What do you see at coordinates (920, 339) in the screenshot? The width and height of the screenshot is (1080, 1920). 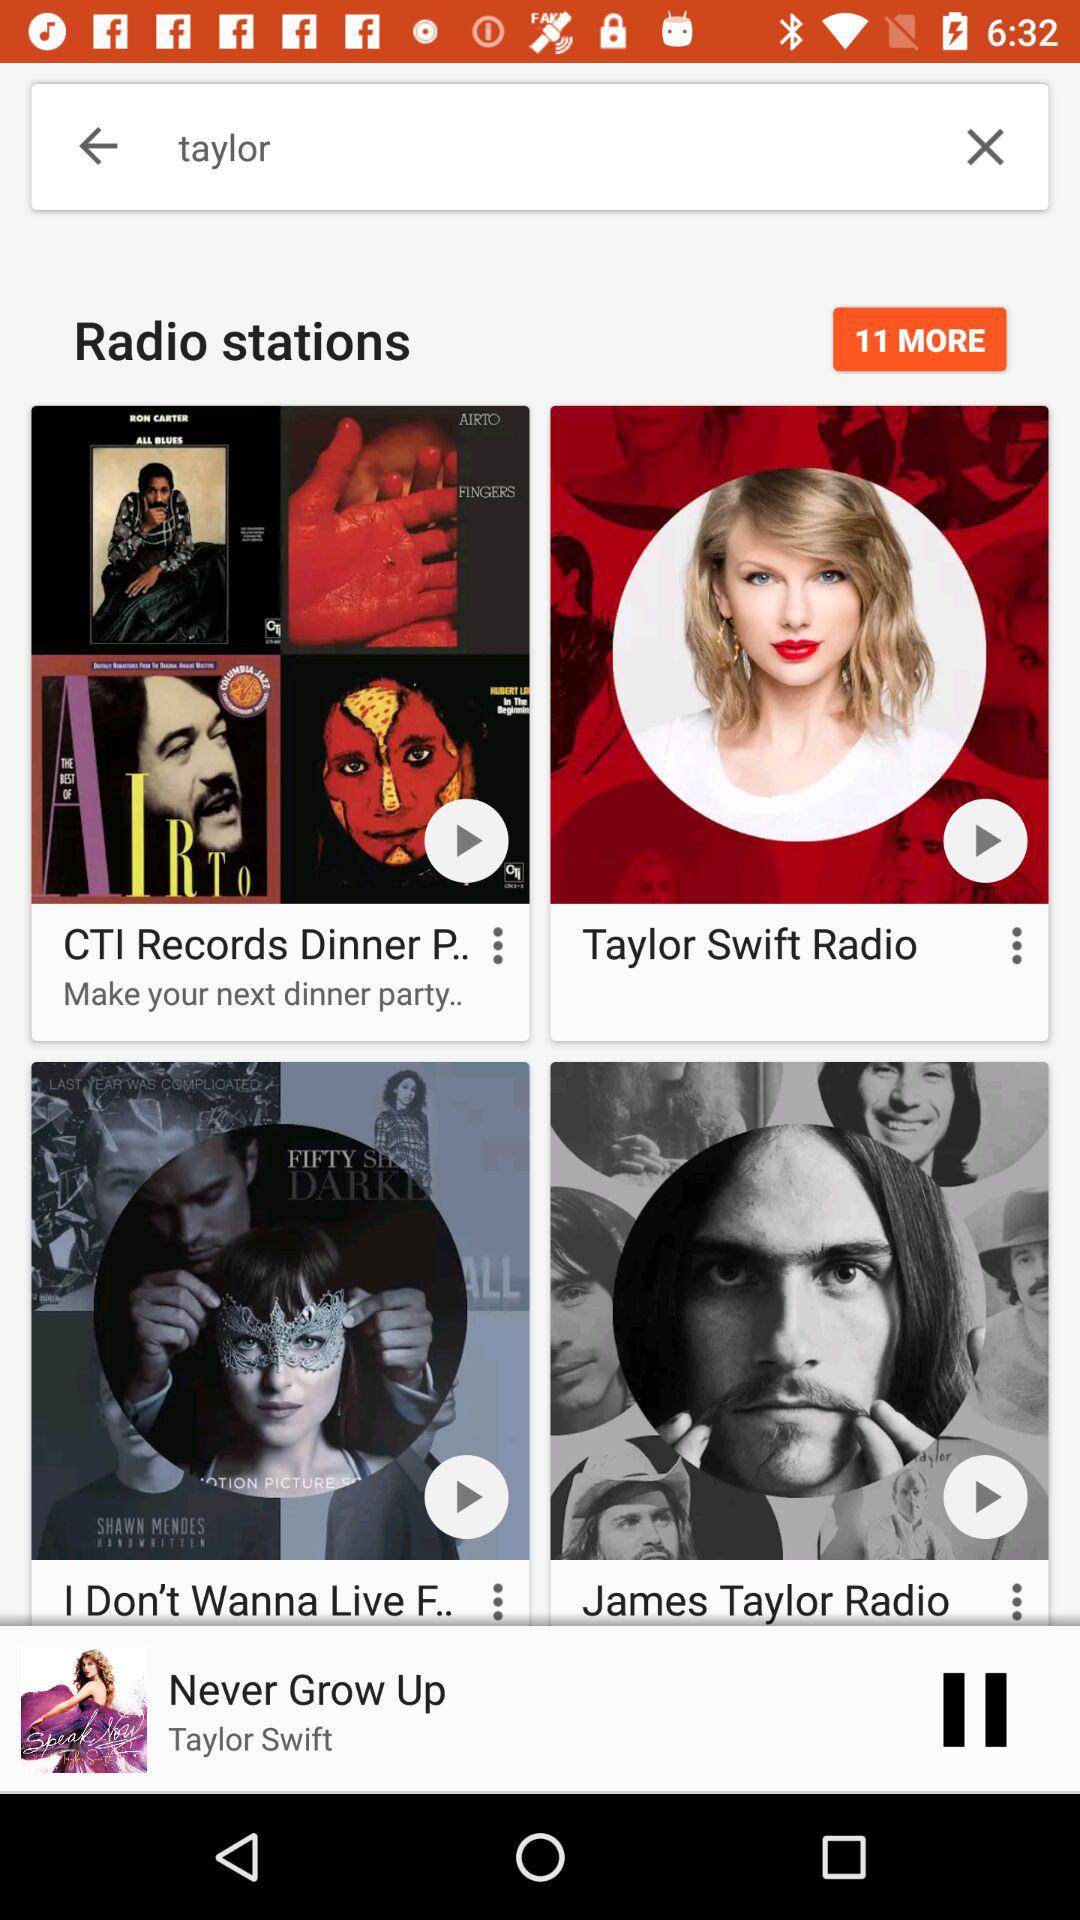 I see `select the item next to the radio stations item` at bounding box center [920, 339].